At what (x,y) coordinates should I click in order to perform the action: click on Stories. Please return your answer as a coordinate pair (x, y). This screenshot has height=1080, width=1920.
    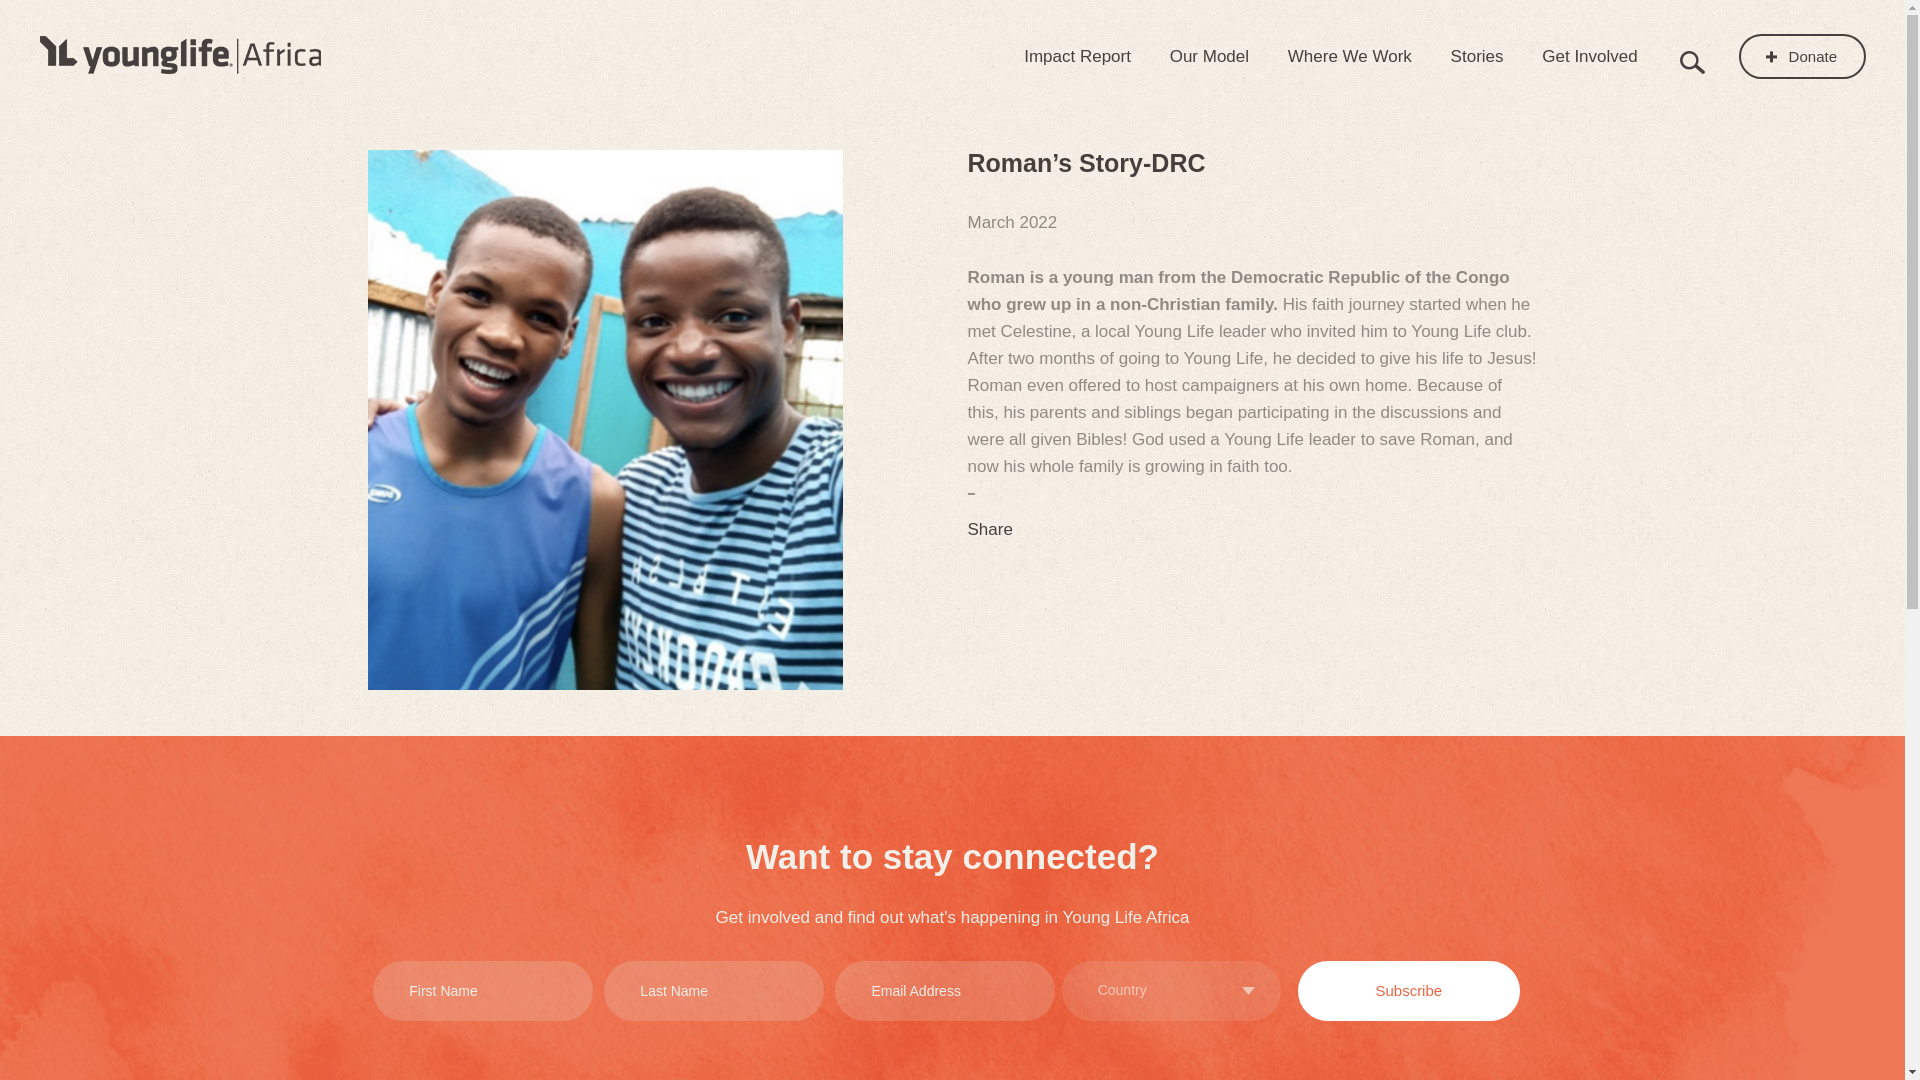
    Looking at the image, I should click on (1477, 56).